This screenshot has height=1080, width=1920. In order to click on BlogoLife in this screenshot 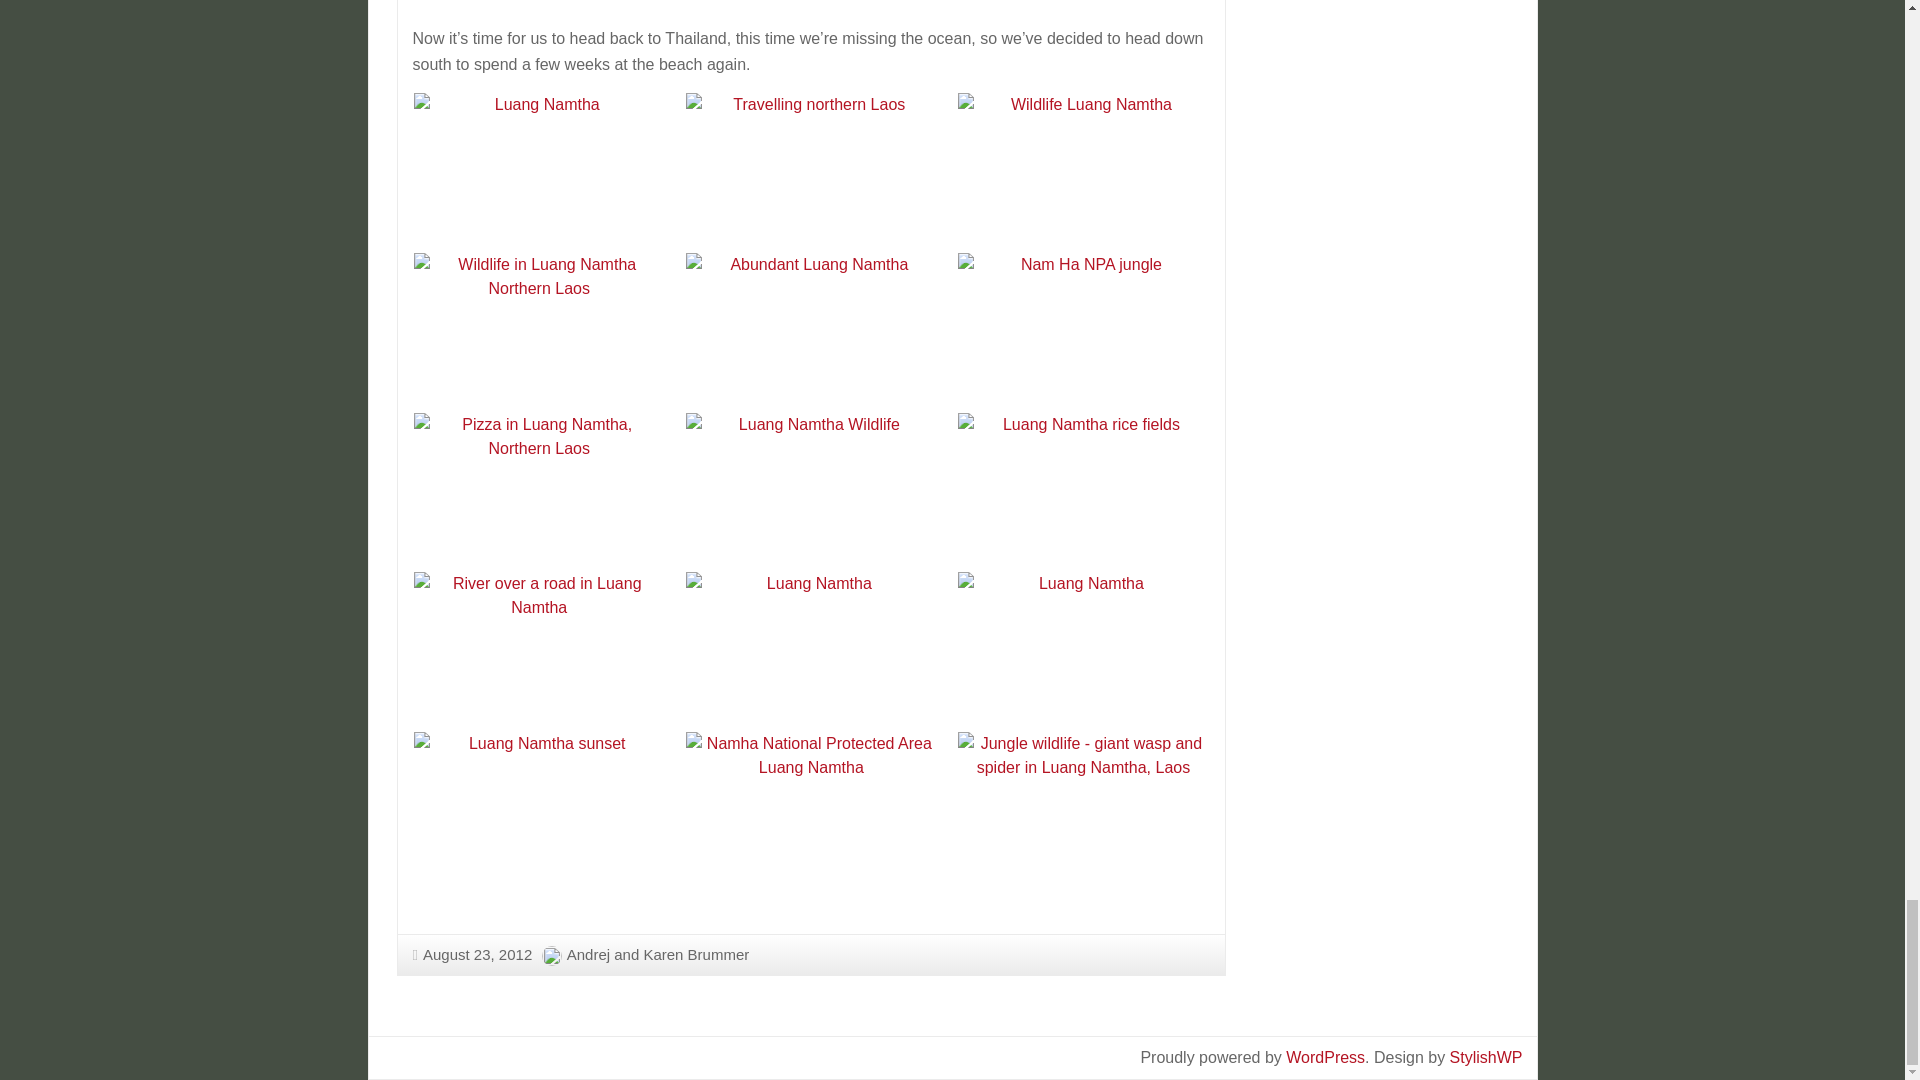, I will do `click(1486, 1056)`.